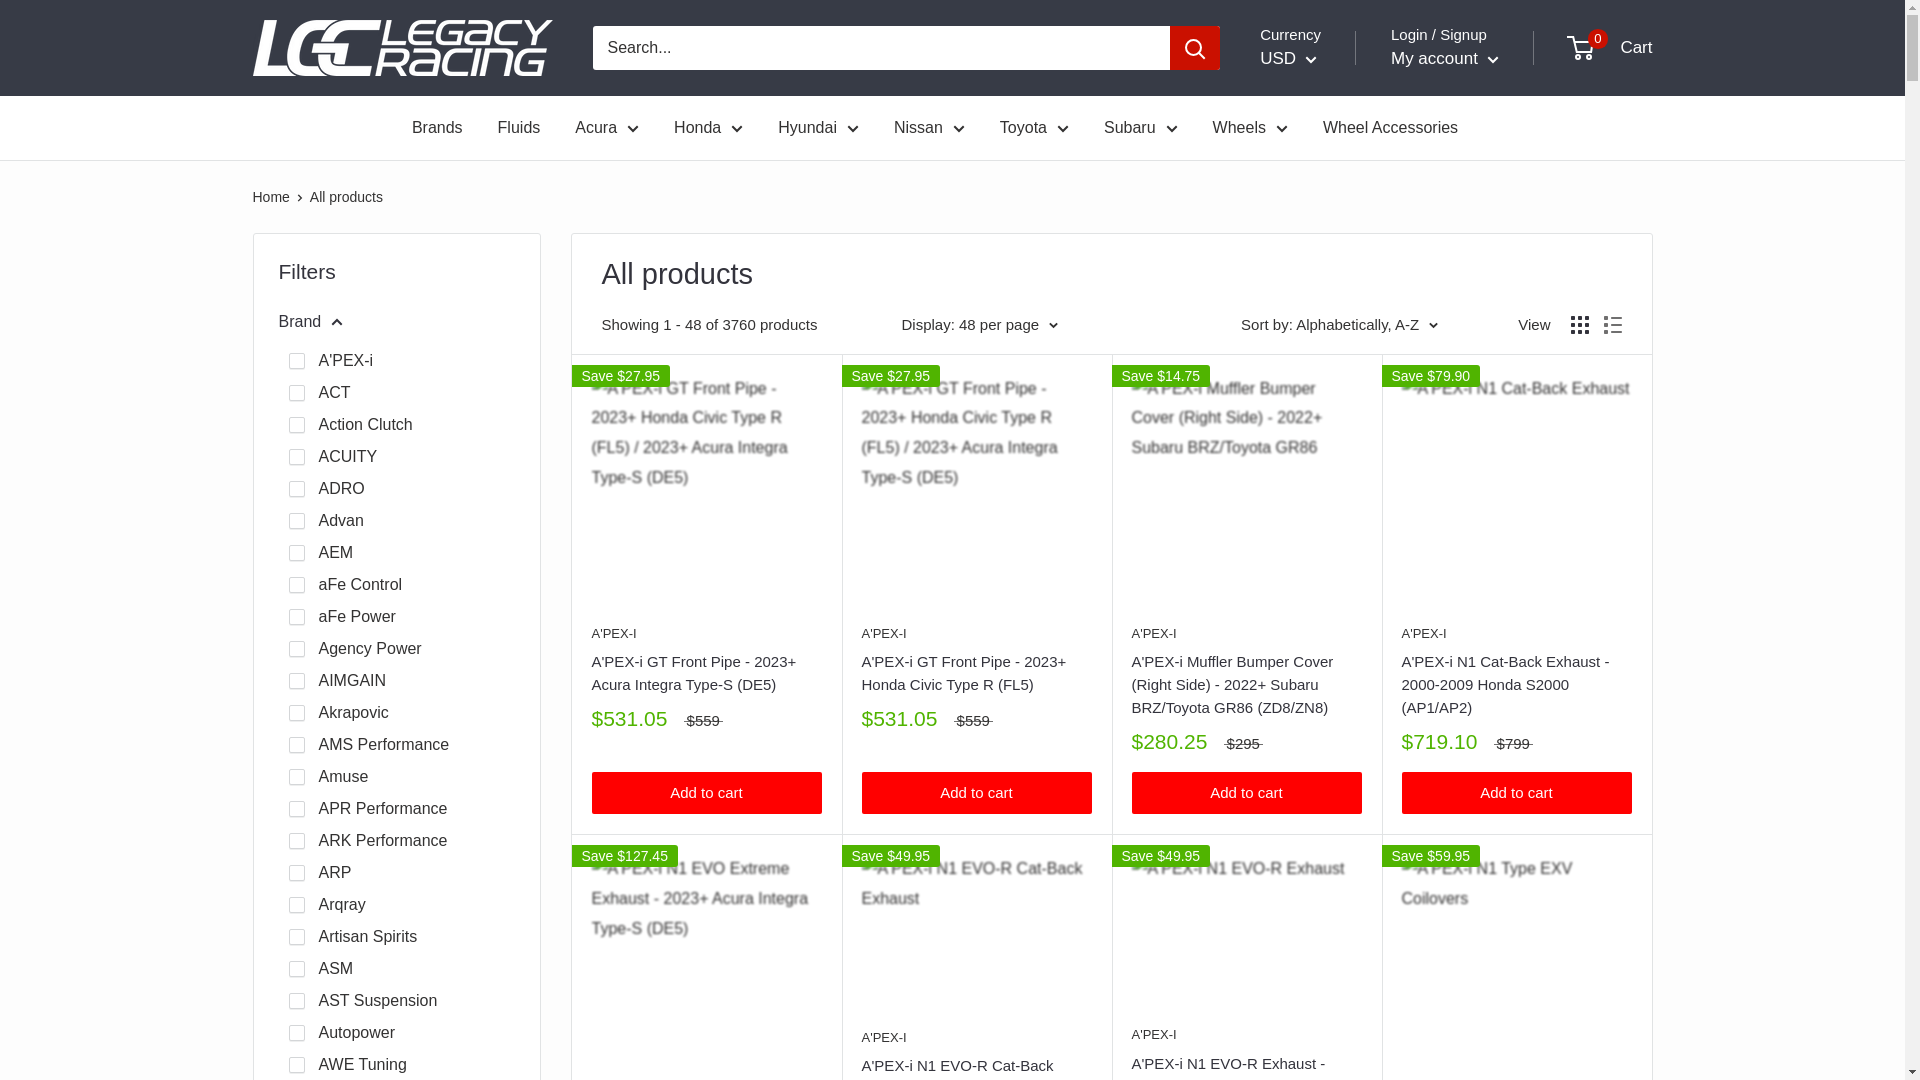 The width and height of the screenshot is (1920, 1080). Describe the element at coordinates (296, 424) in the screenshot. I see `on` at that location.